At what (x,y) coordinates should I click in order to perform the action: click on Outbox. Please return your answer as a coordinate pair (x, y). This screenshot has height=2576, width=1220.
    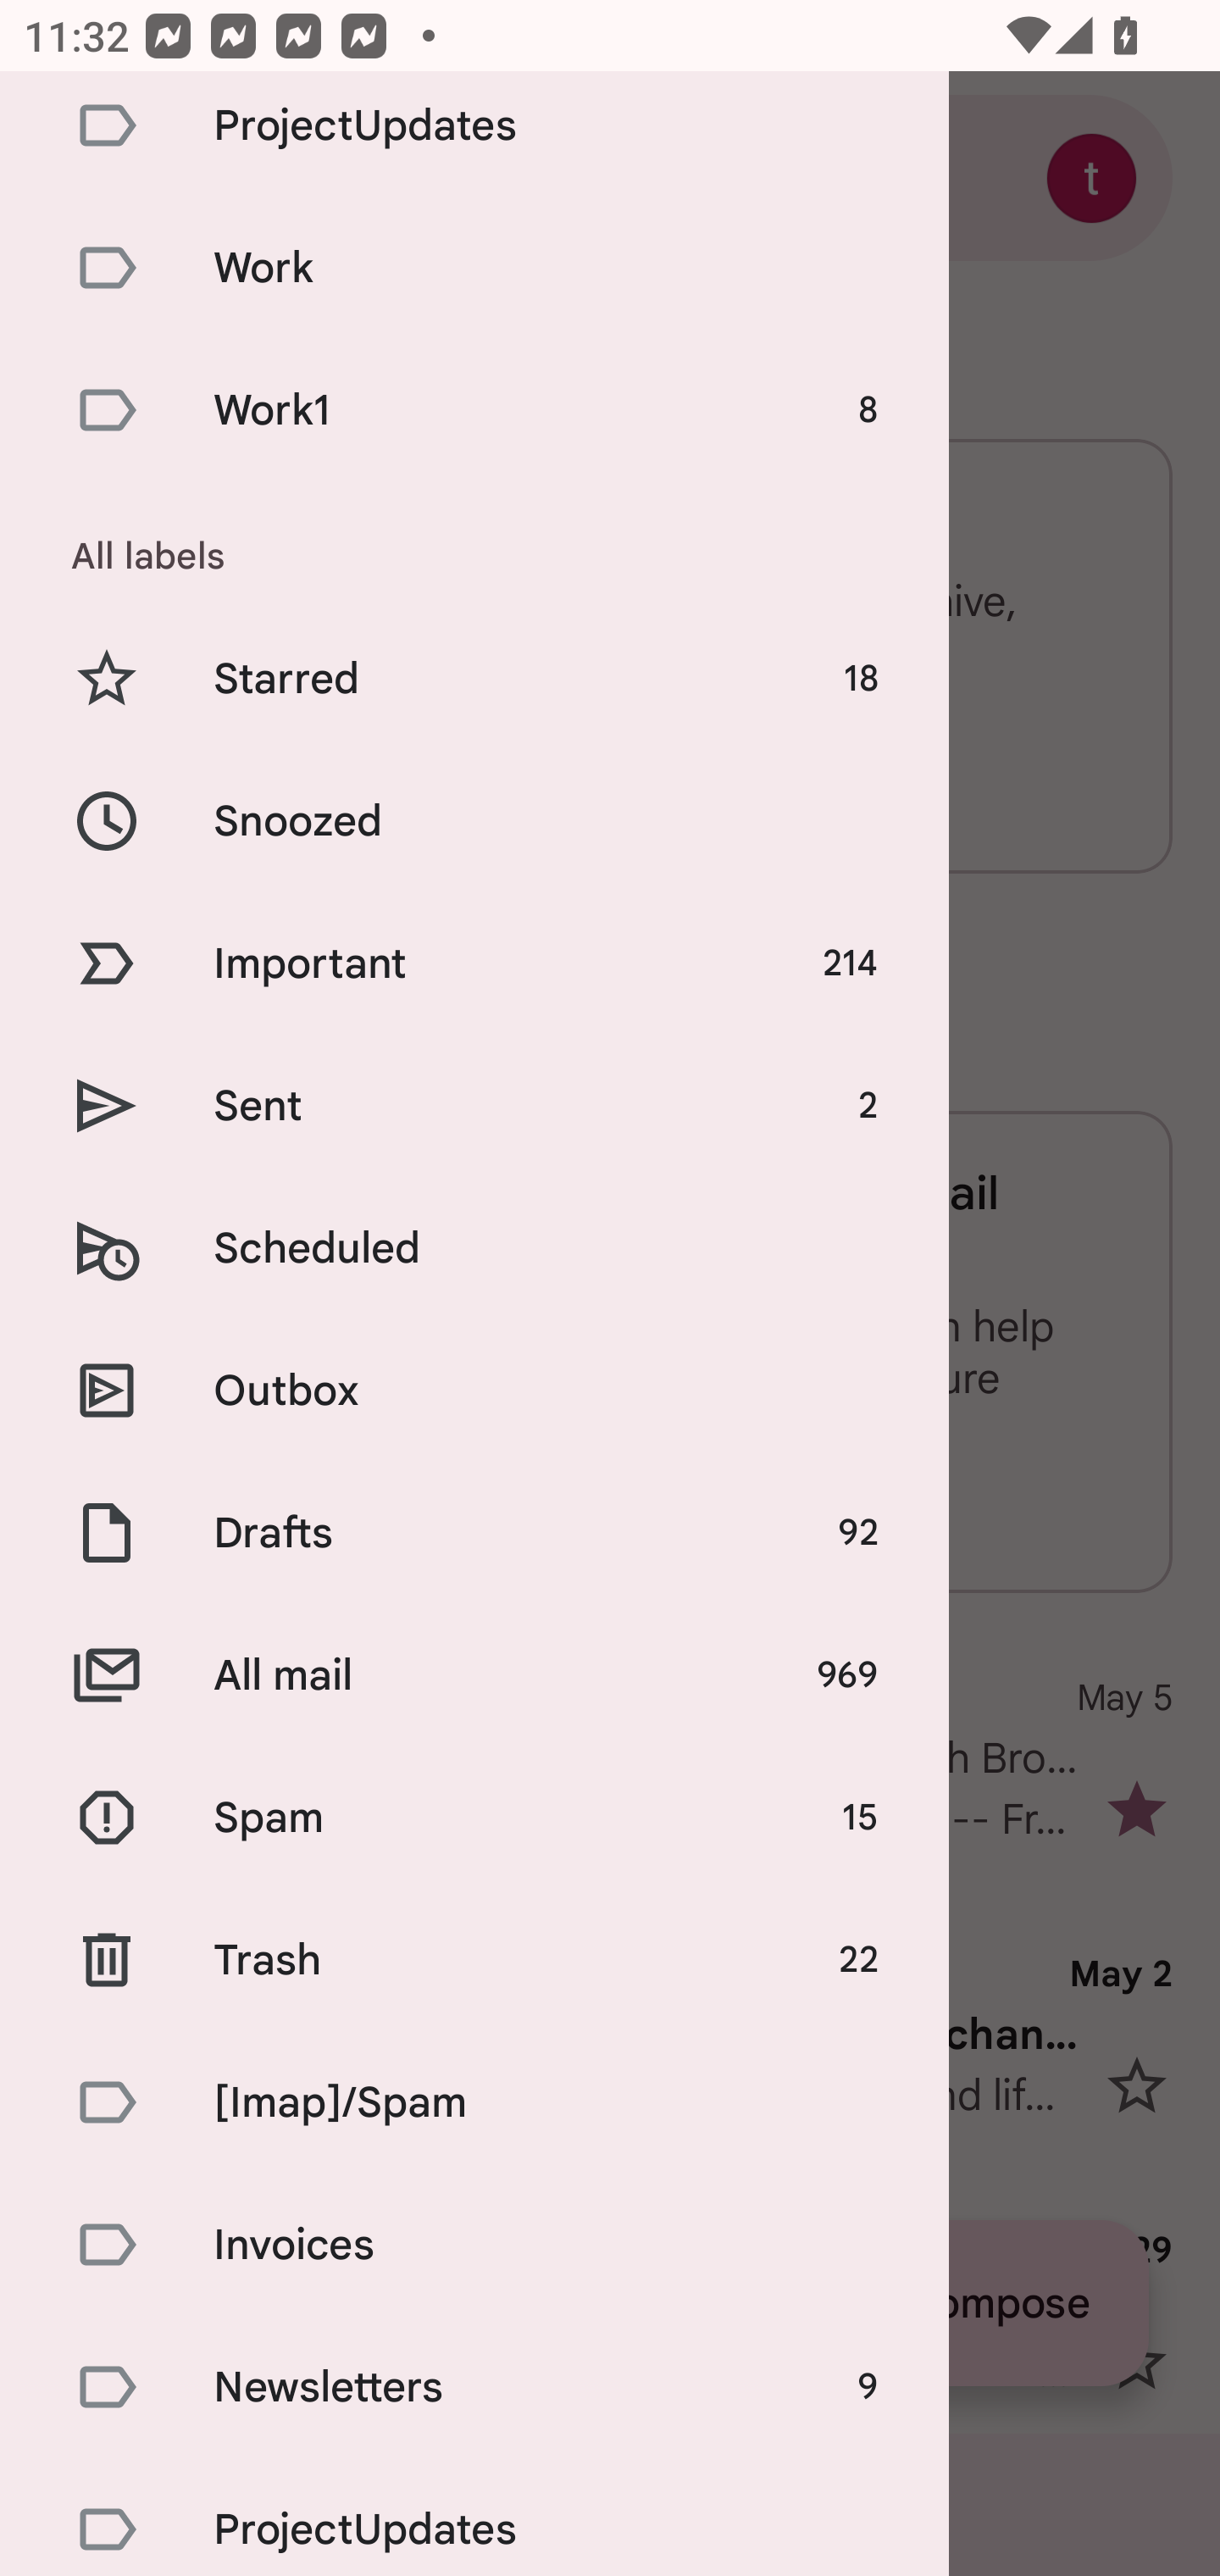
    Looking at the image, I should click on (474, 1390).